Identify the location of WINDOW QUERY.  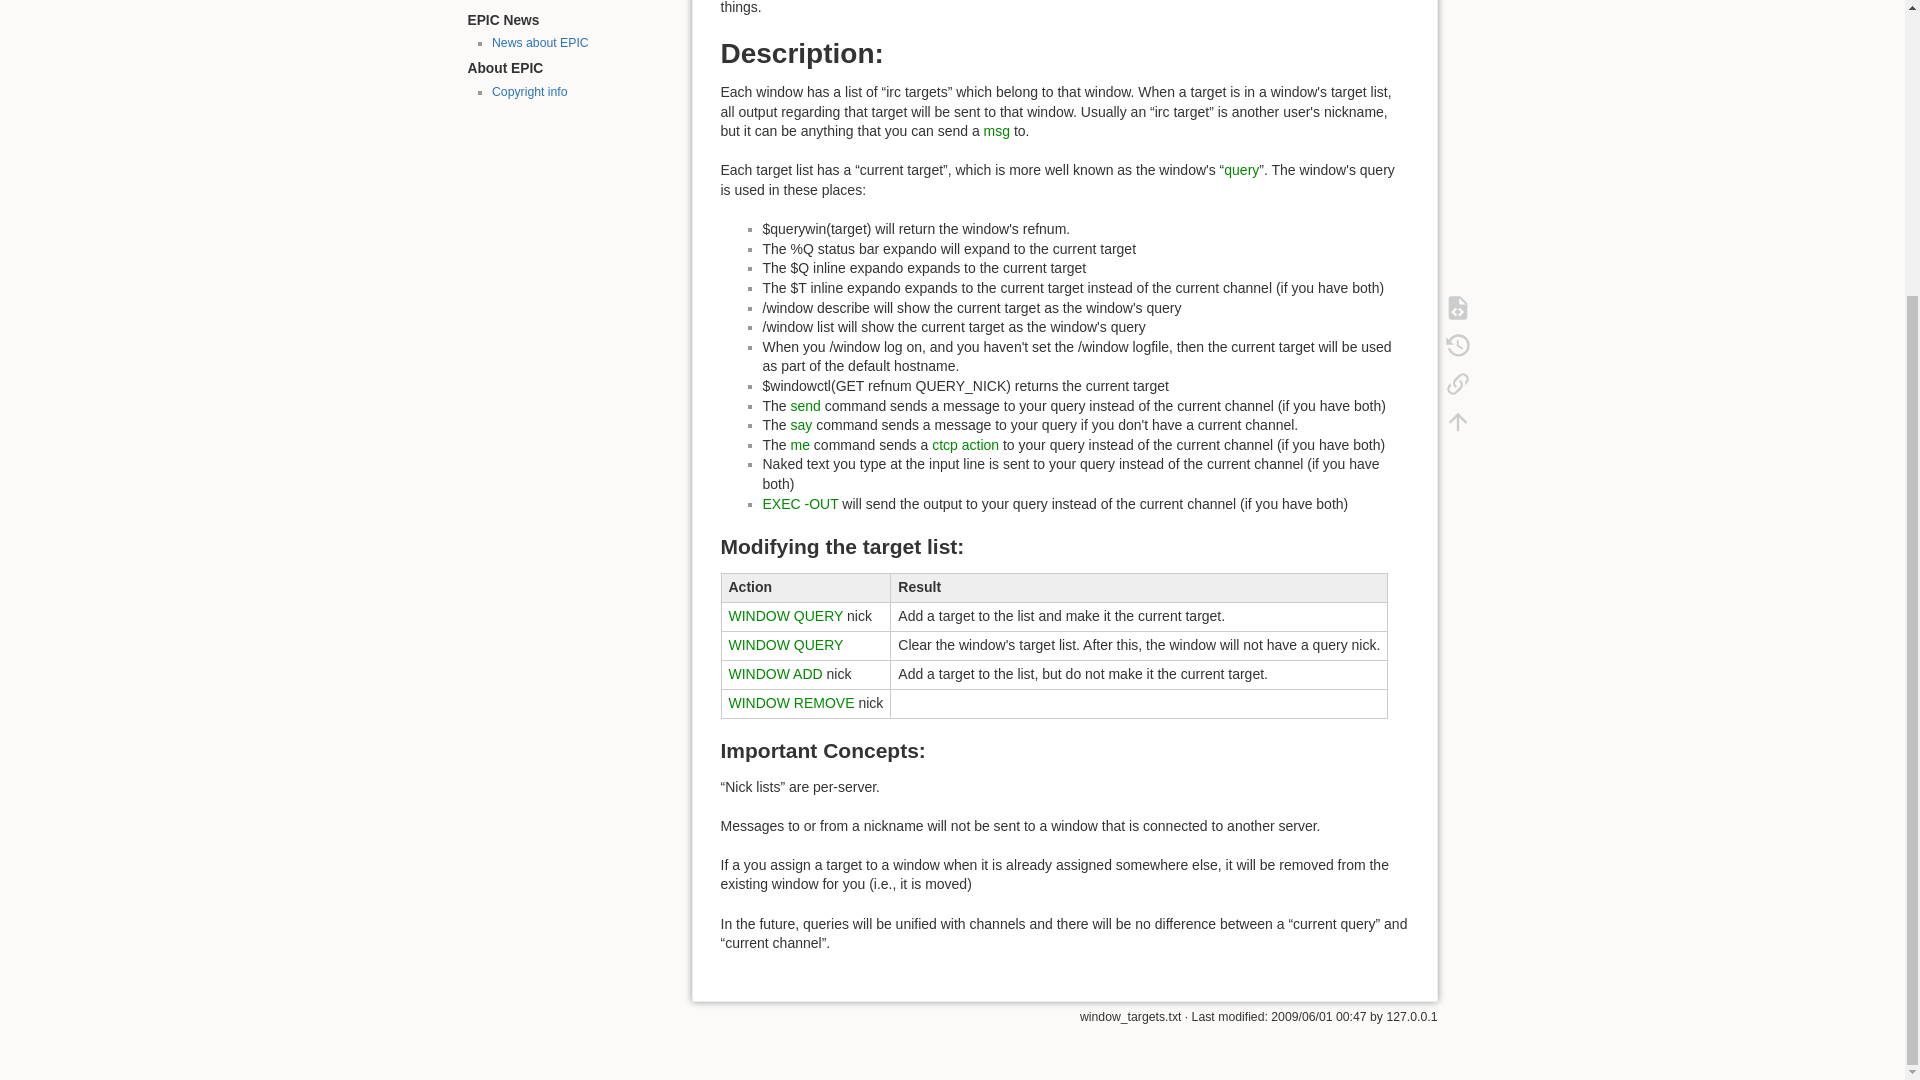
(784, 616).